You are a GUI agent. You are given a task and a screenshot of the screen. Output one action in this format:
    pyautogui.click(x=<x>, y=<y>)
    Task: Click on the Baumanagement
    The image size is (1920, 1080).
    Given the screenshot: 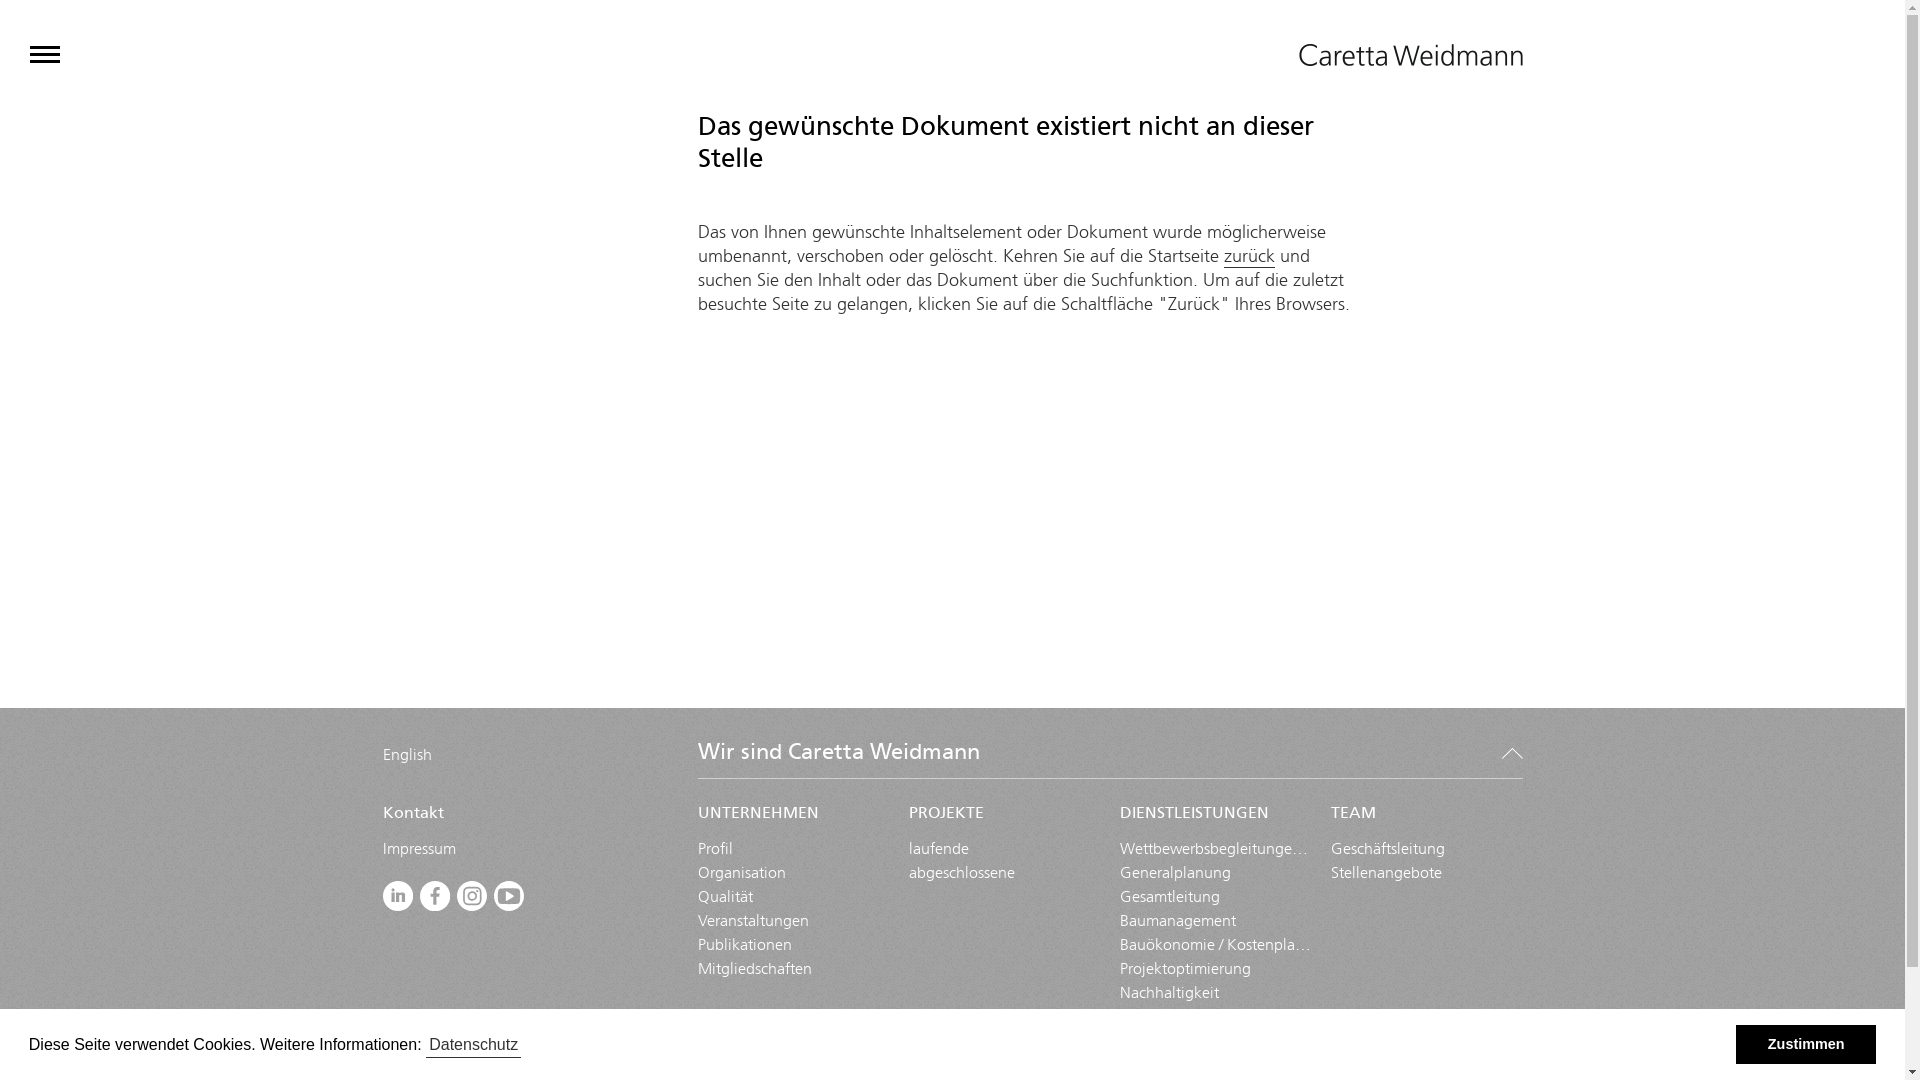 What is the action you would take?
    pyautogui.click(x=1178, y=920)
    